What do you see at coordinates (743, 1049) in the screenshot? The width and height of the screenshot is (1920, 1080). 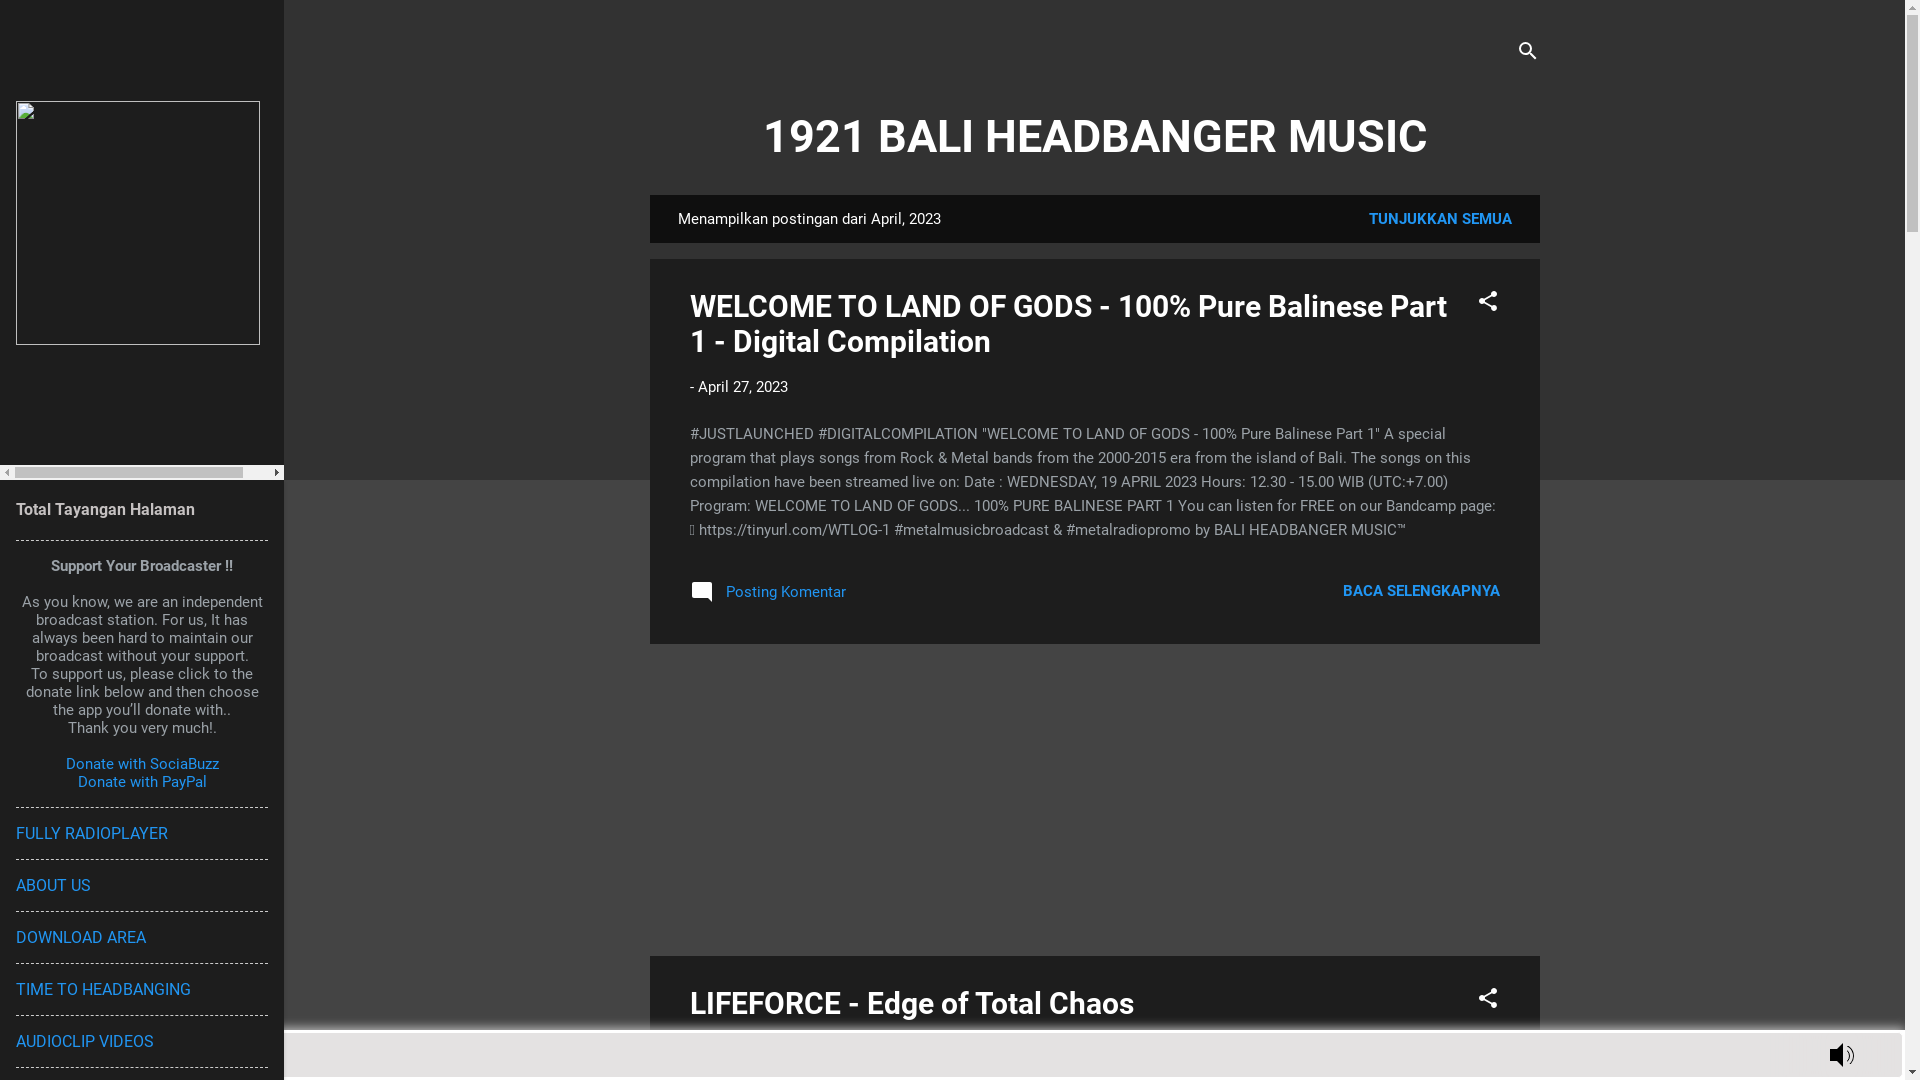 I see `April 24, 2023` at bounding box center [743, 1049].